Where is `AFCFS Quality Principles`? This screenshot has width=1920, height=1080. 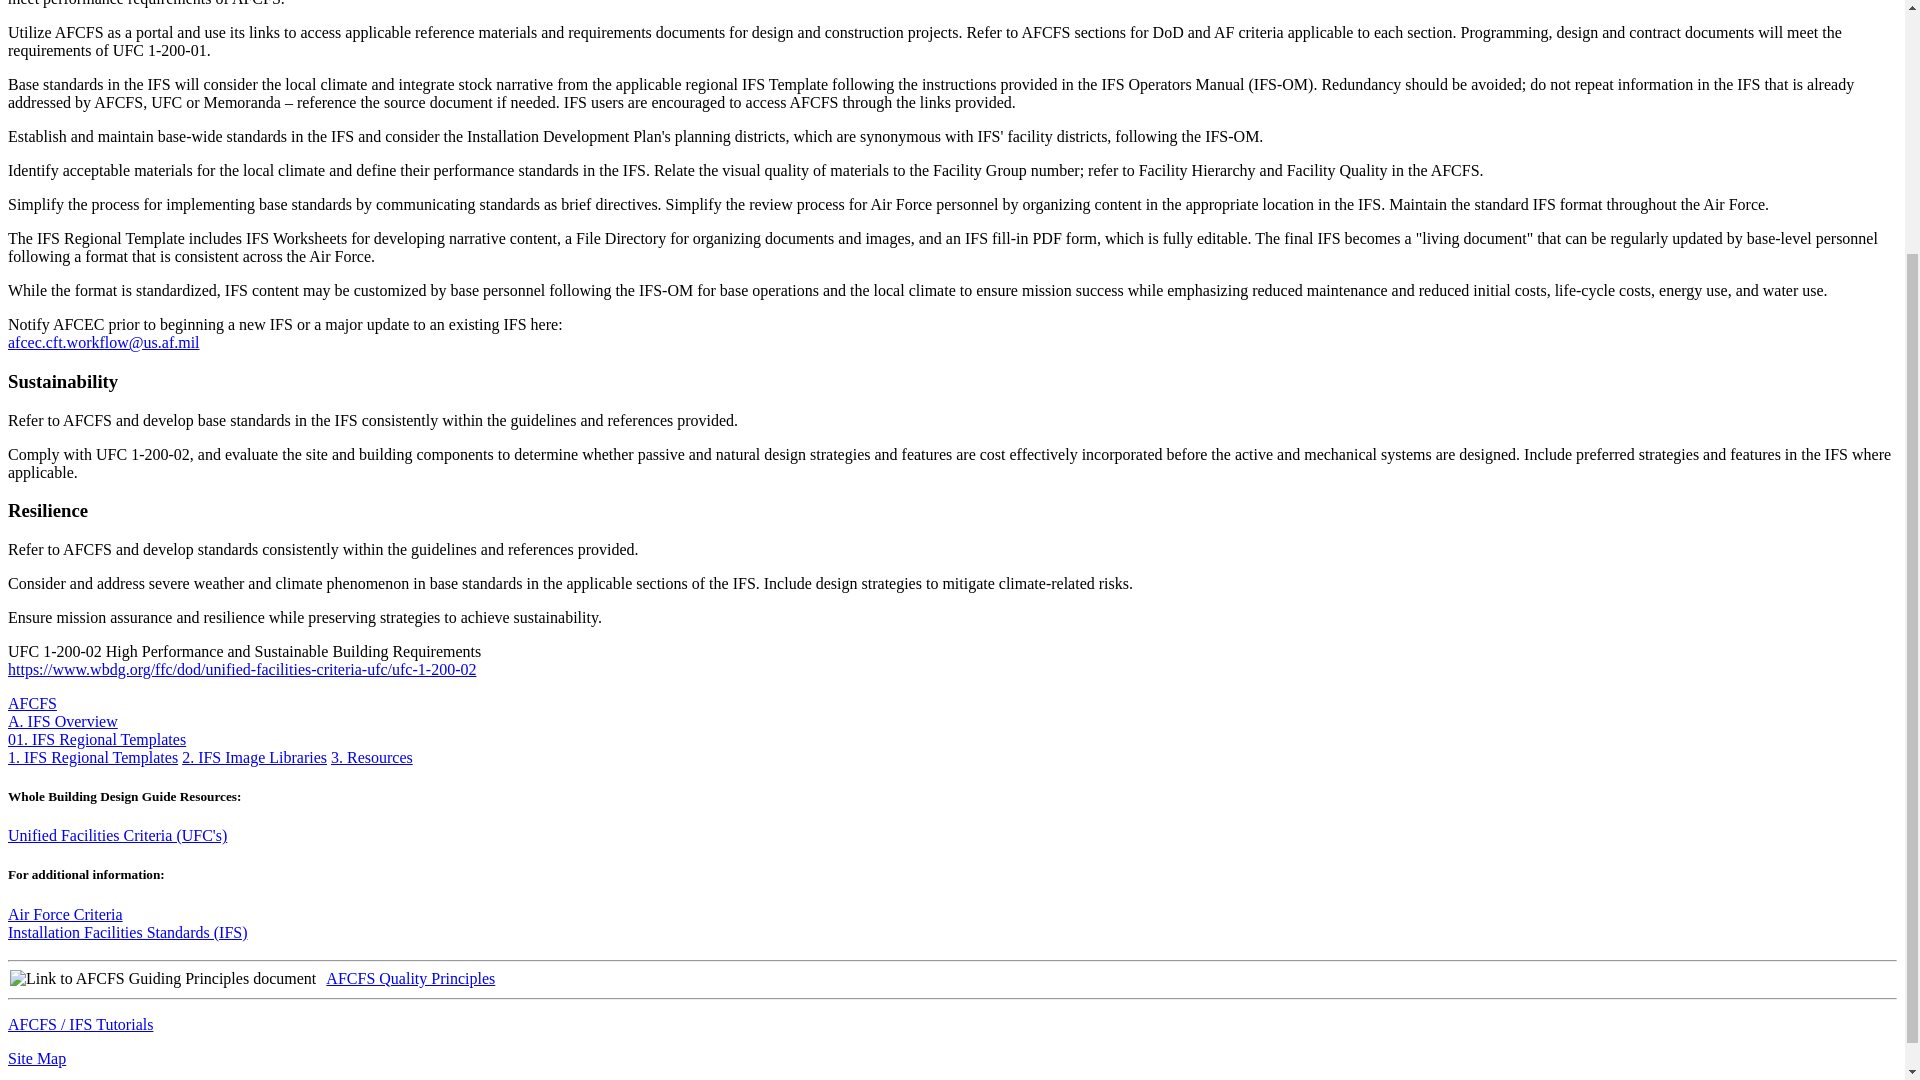
AFCFS Quality Principles is located at coordinates (410, 976).